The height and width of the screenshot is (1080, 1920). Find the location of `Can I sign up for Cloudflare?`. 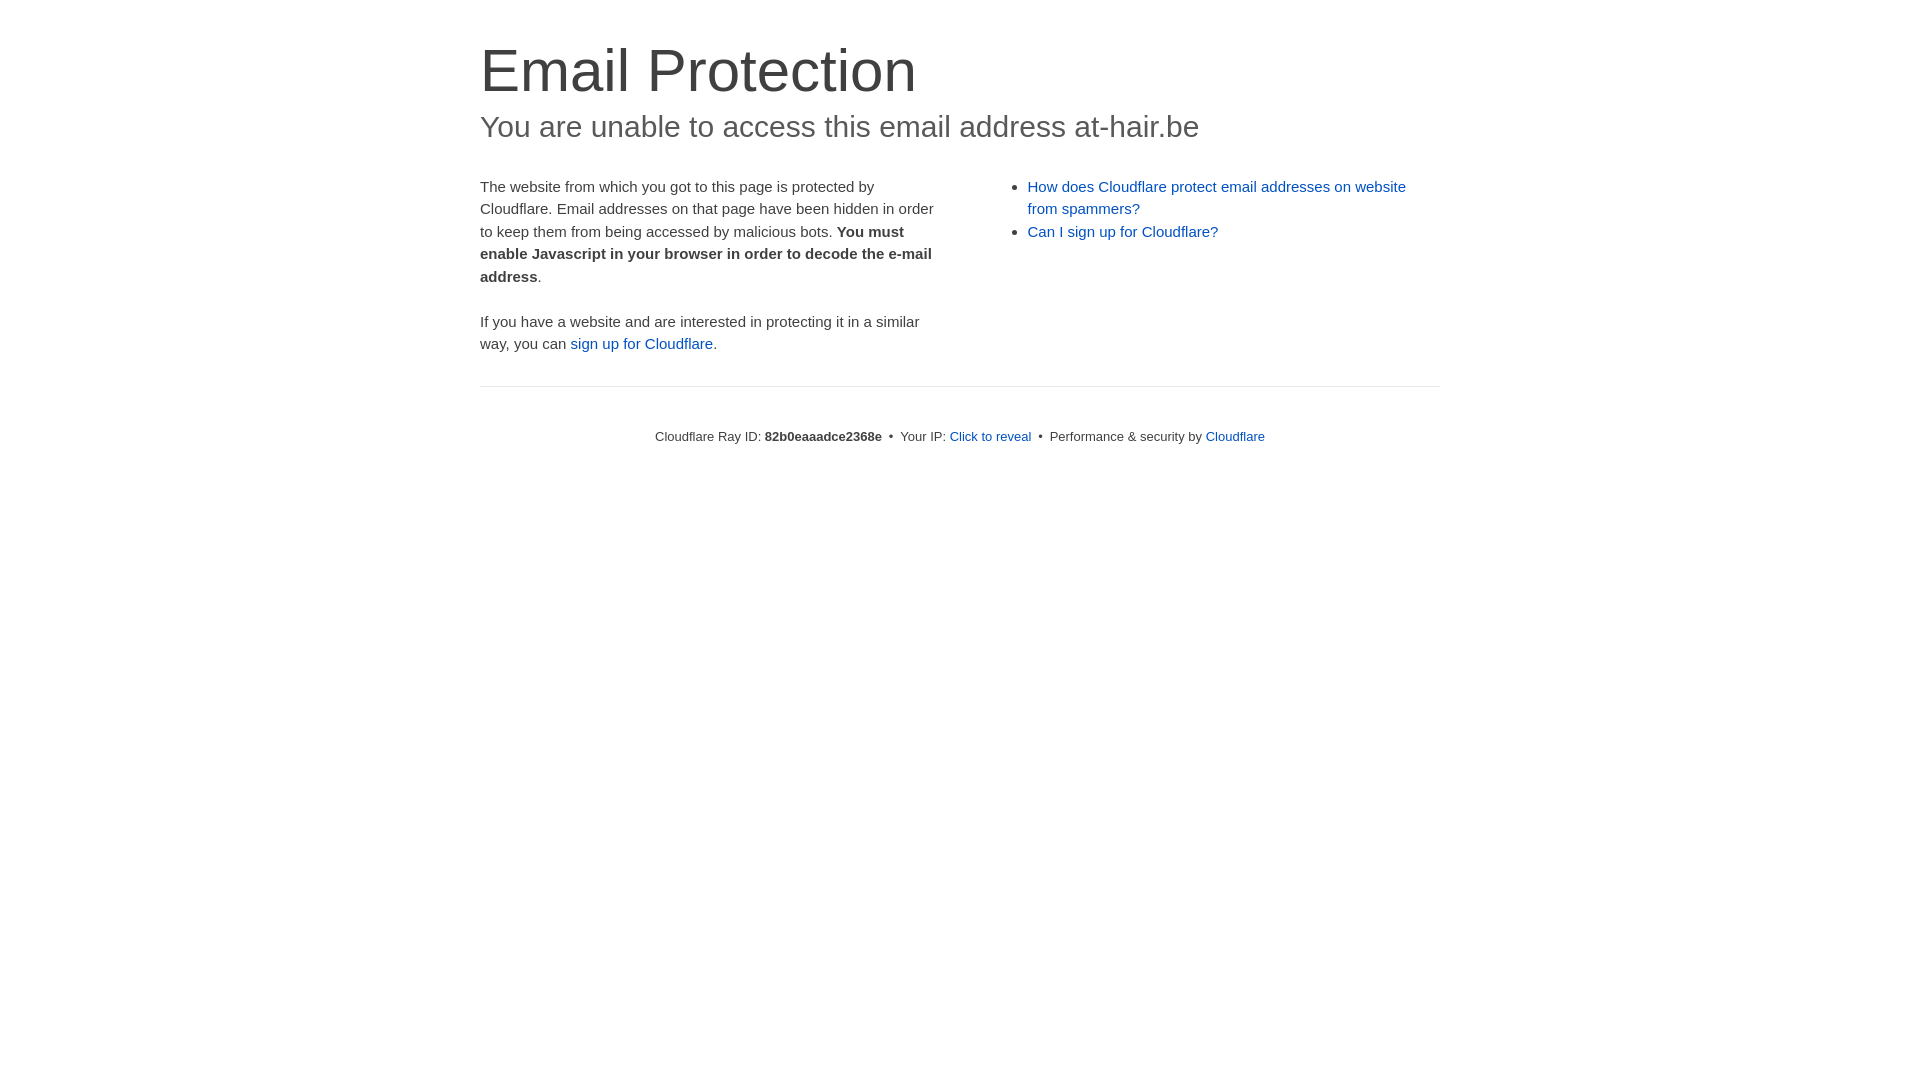

Can I sign up for Cloudflare? is located at coordinates (1124, 232).